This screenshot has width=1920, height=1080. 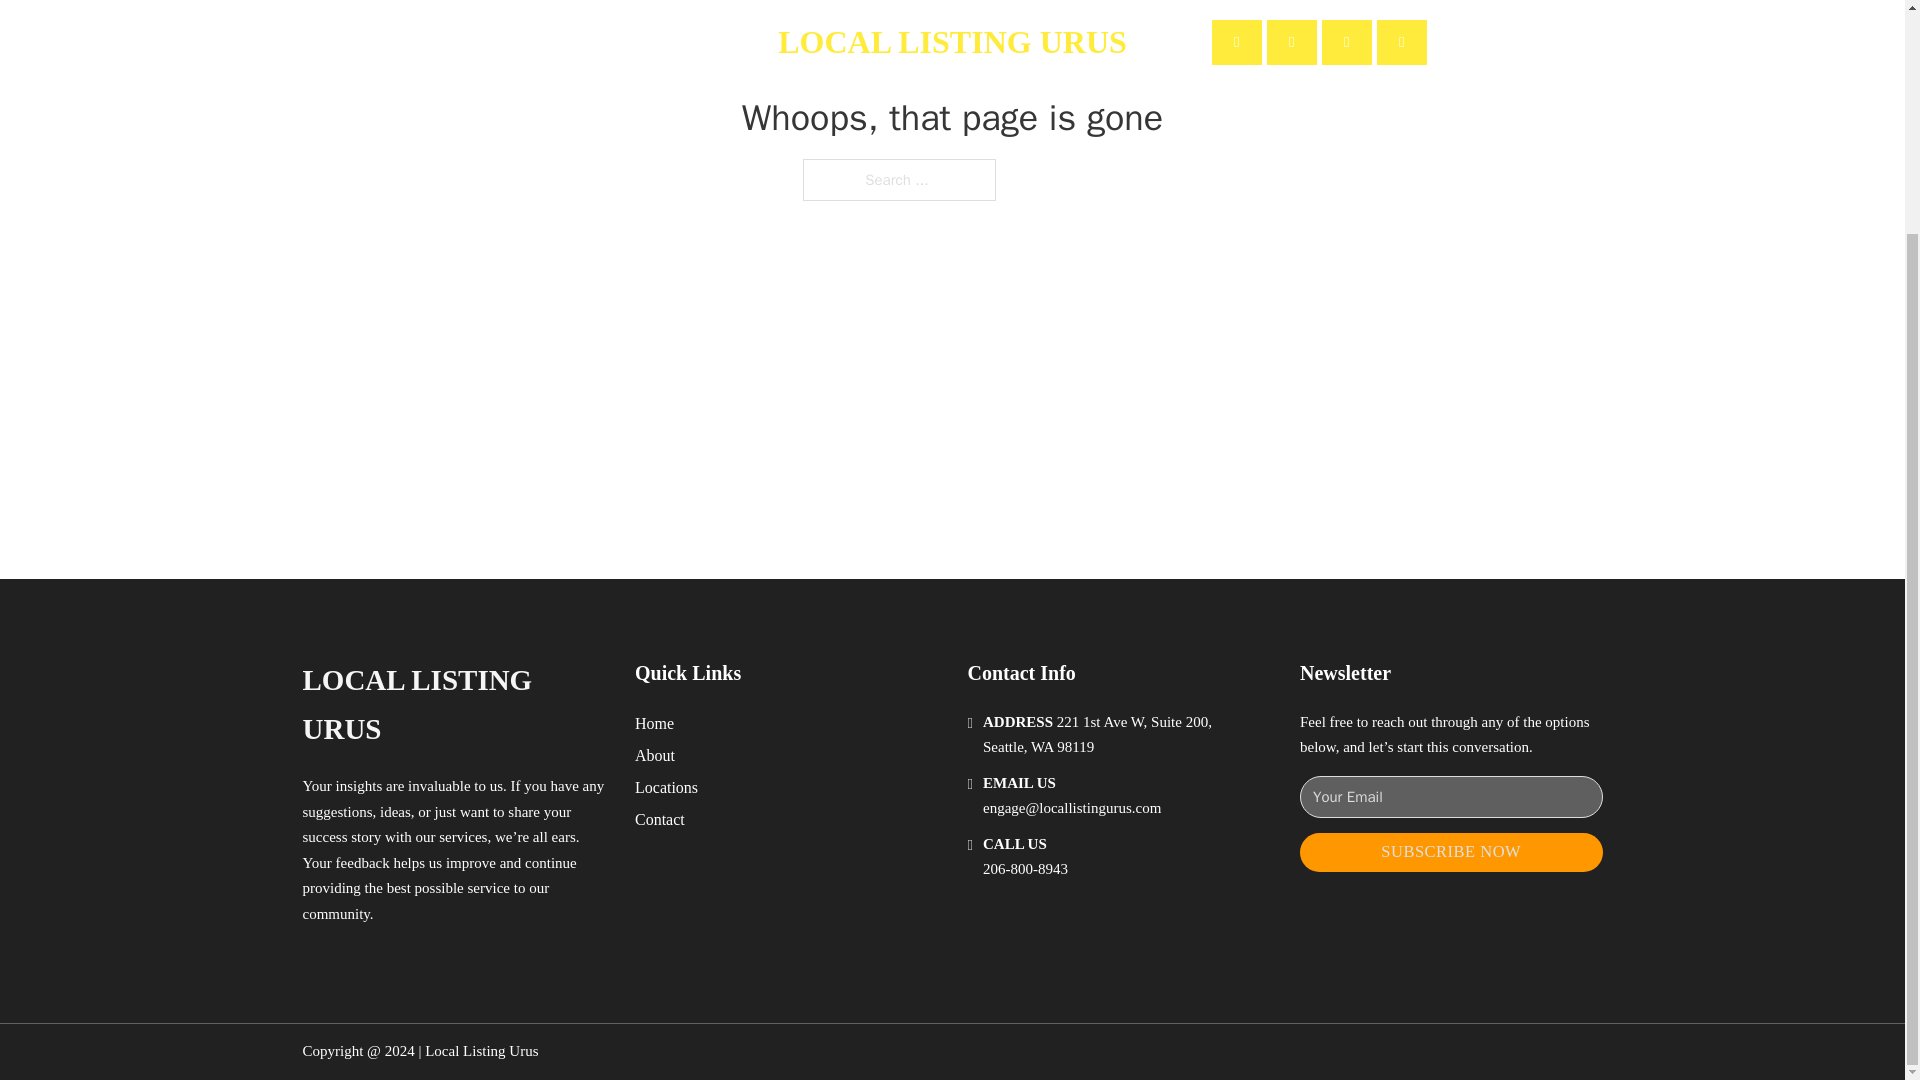 I want to click on SUBSCRIBE NOW, so click(x=1451, y=852).